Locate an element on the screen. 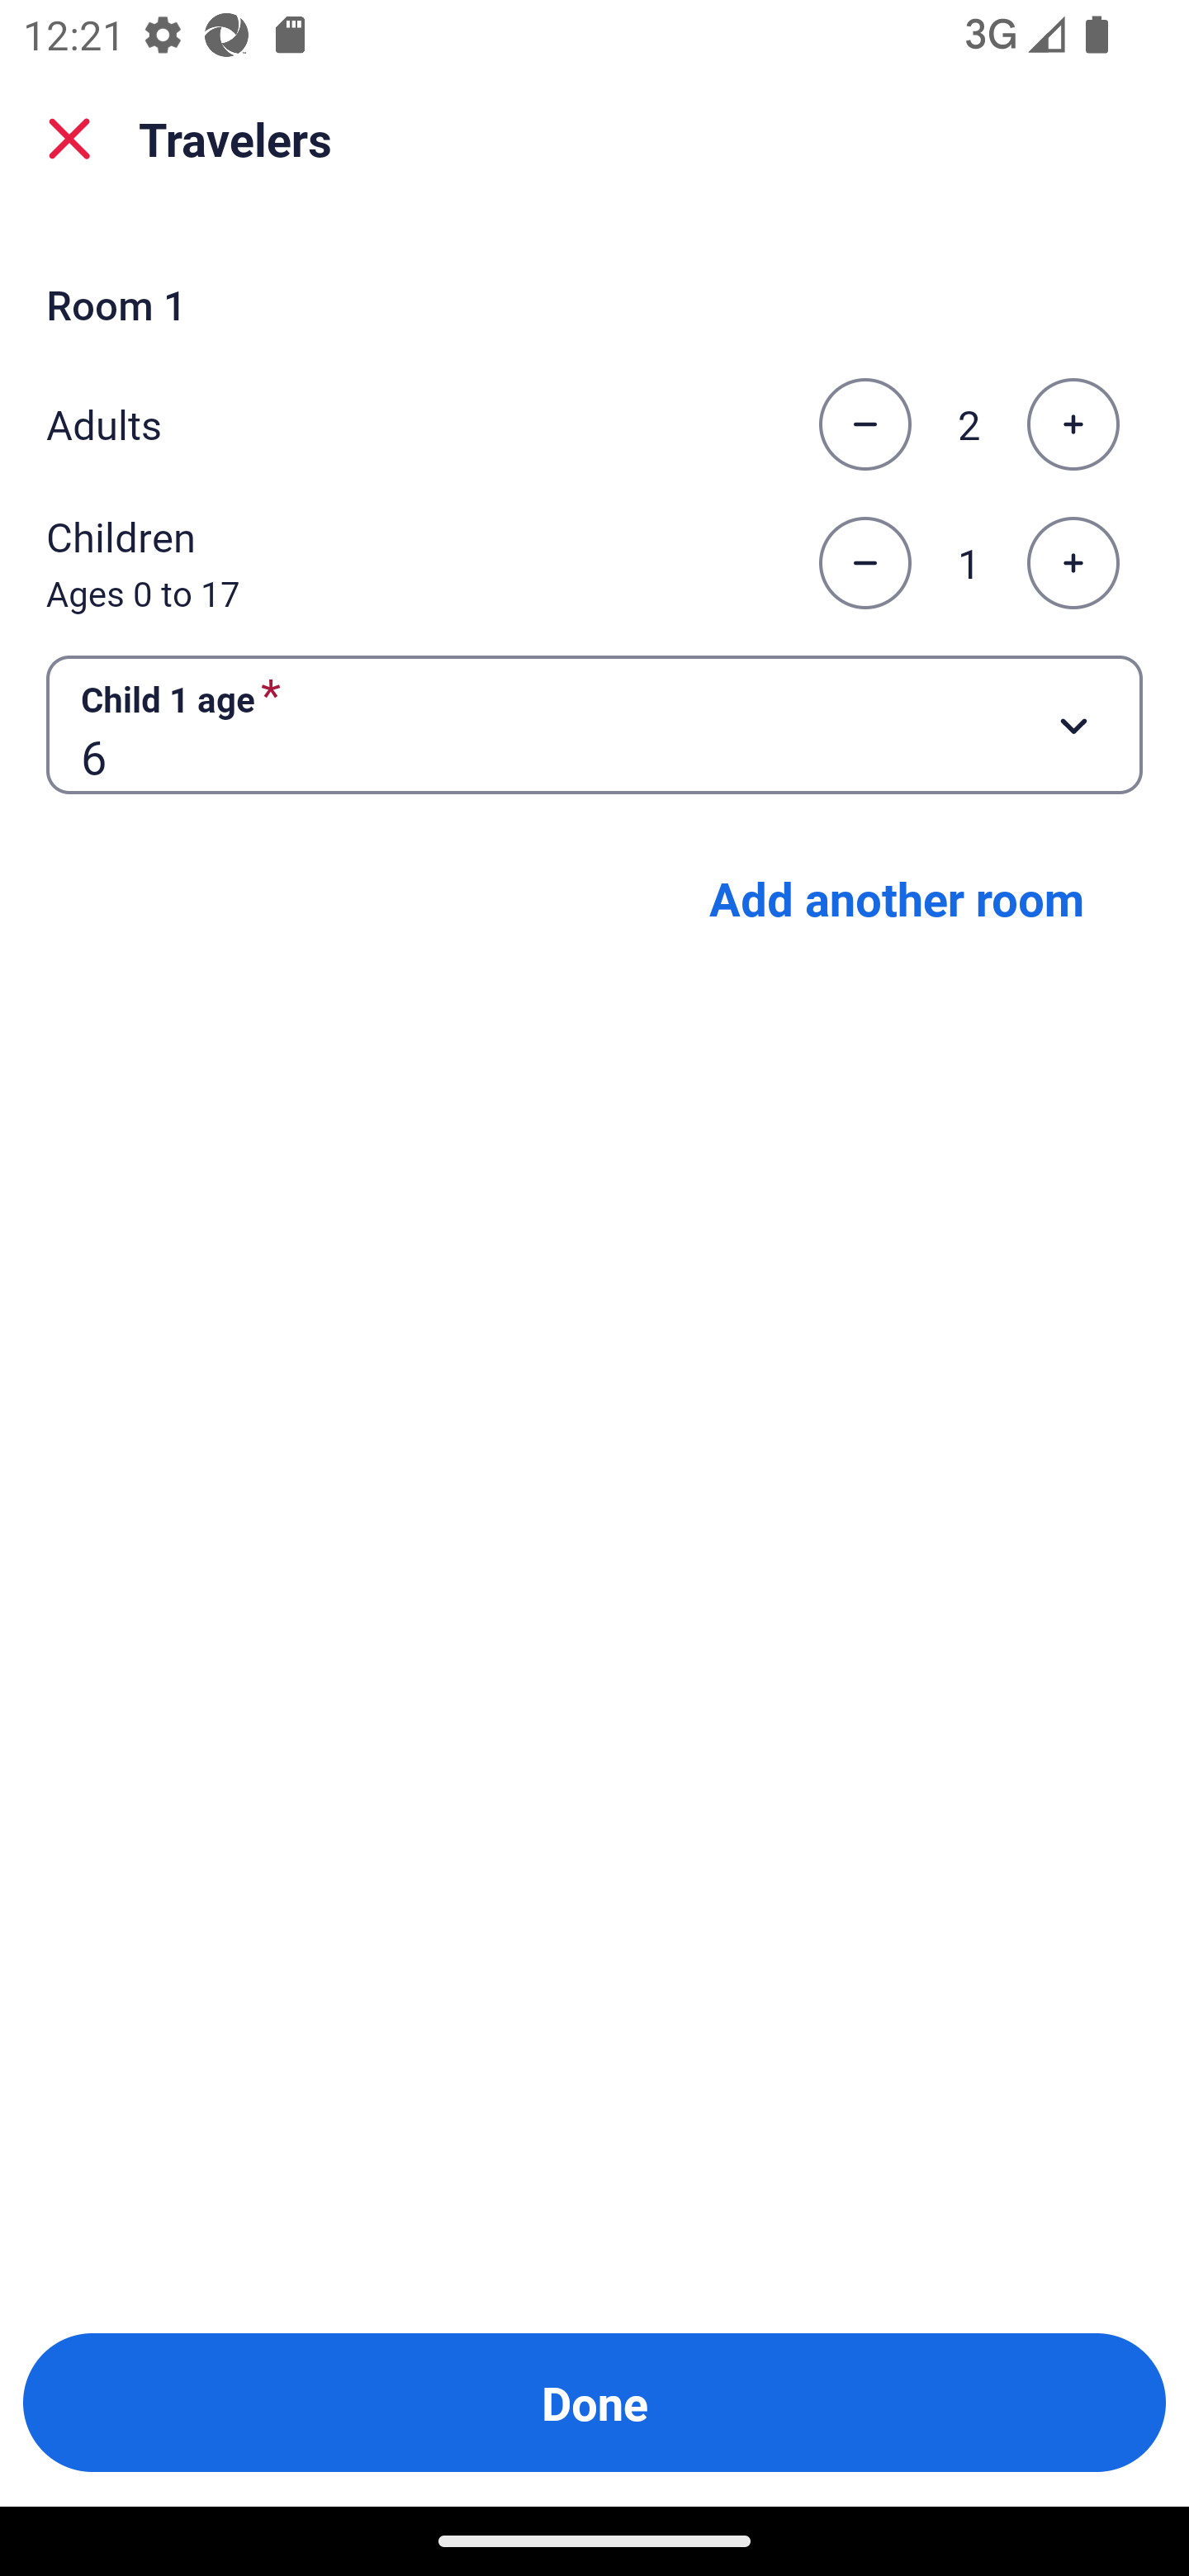 This screenshot has height=2576, width=1189. Increase the number of adults is located at coordinates (1073, 424).